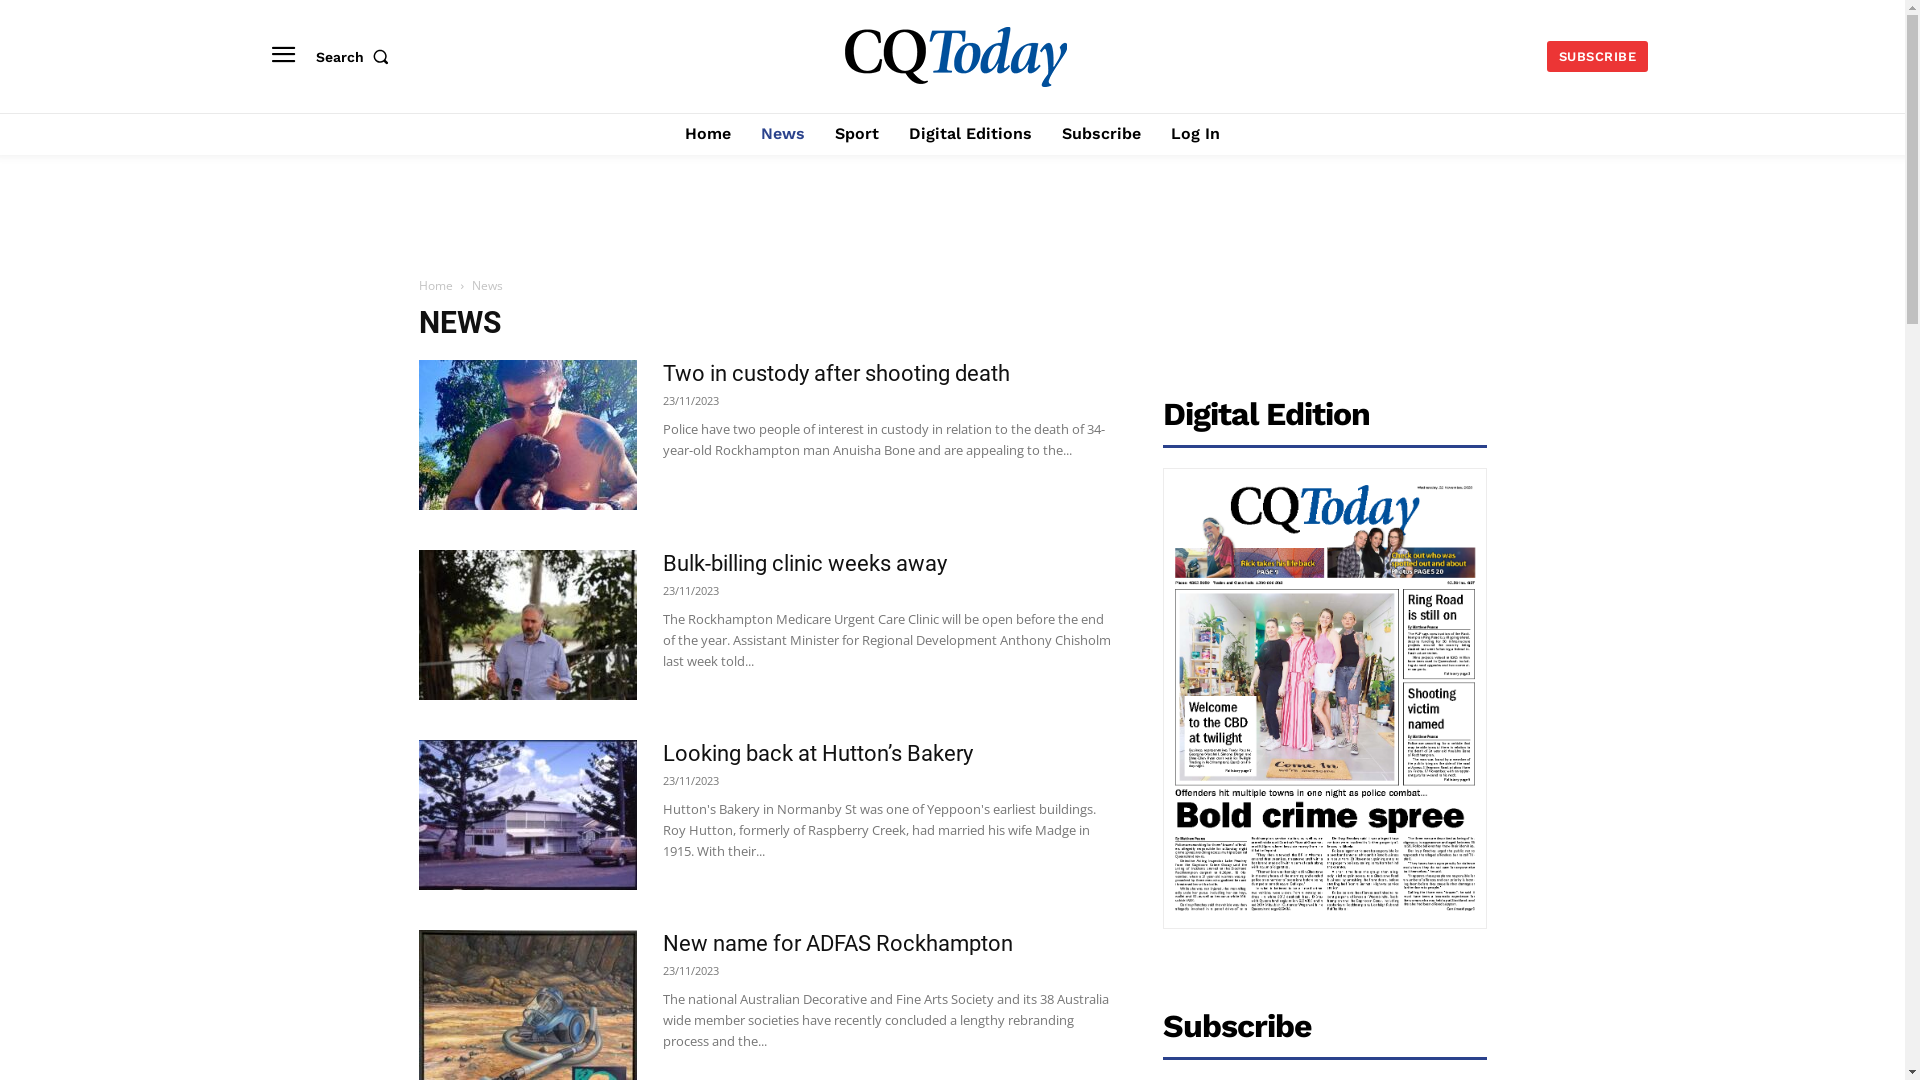  Describe the element at coordinates (804, 564) in the screenshot. I see `Bulk-billing clinic weeks away` at that location.